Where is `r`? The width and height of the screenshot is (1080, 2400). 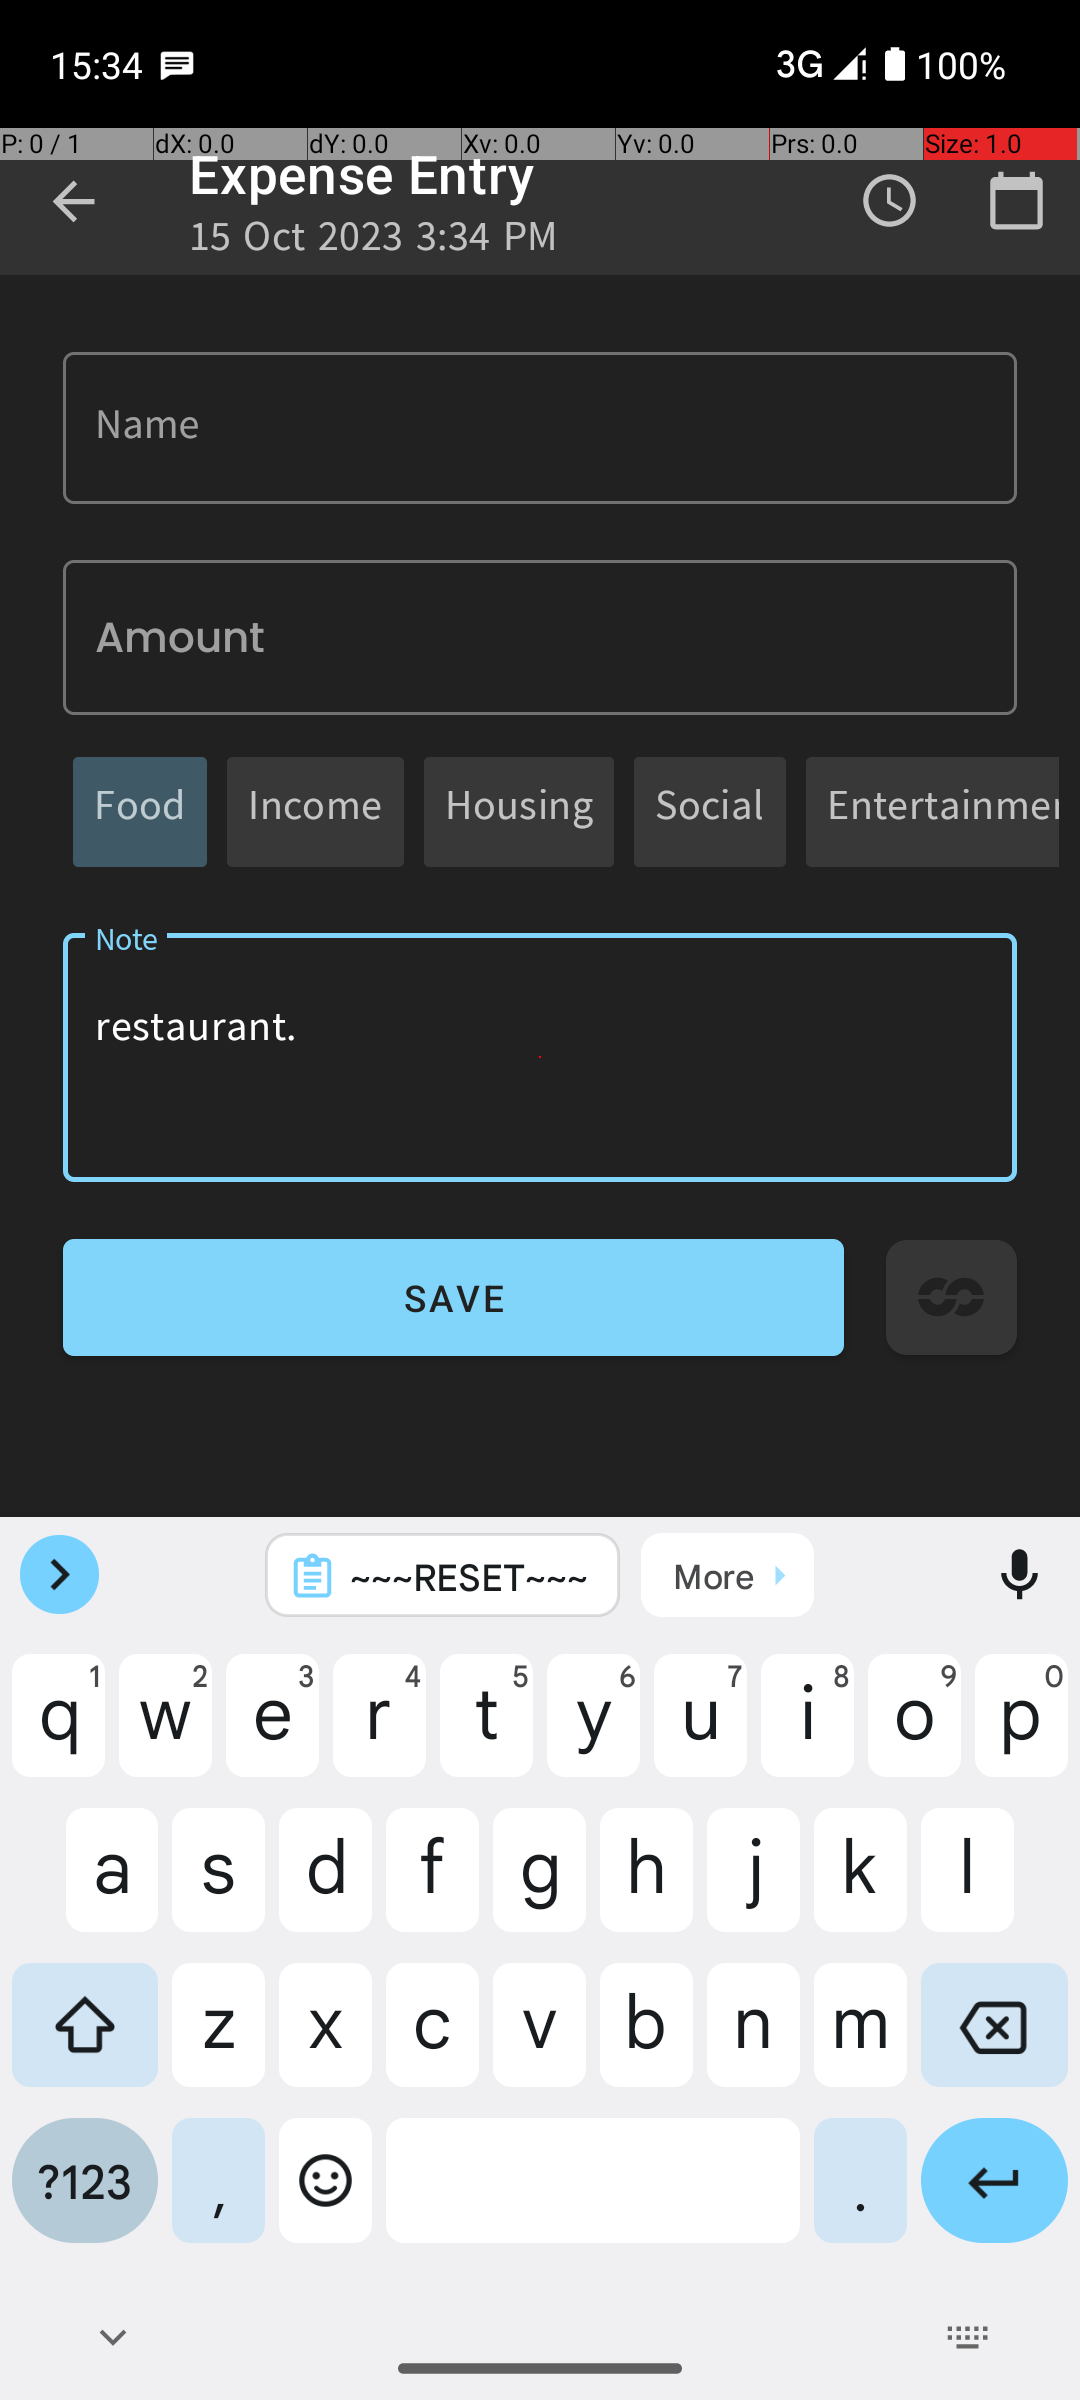 r is located at coordinates (380, 1731).